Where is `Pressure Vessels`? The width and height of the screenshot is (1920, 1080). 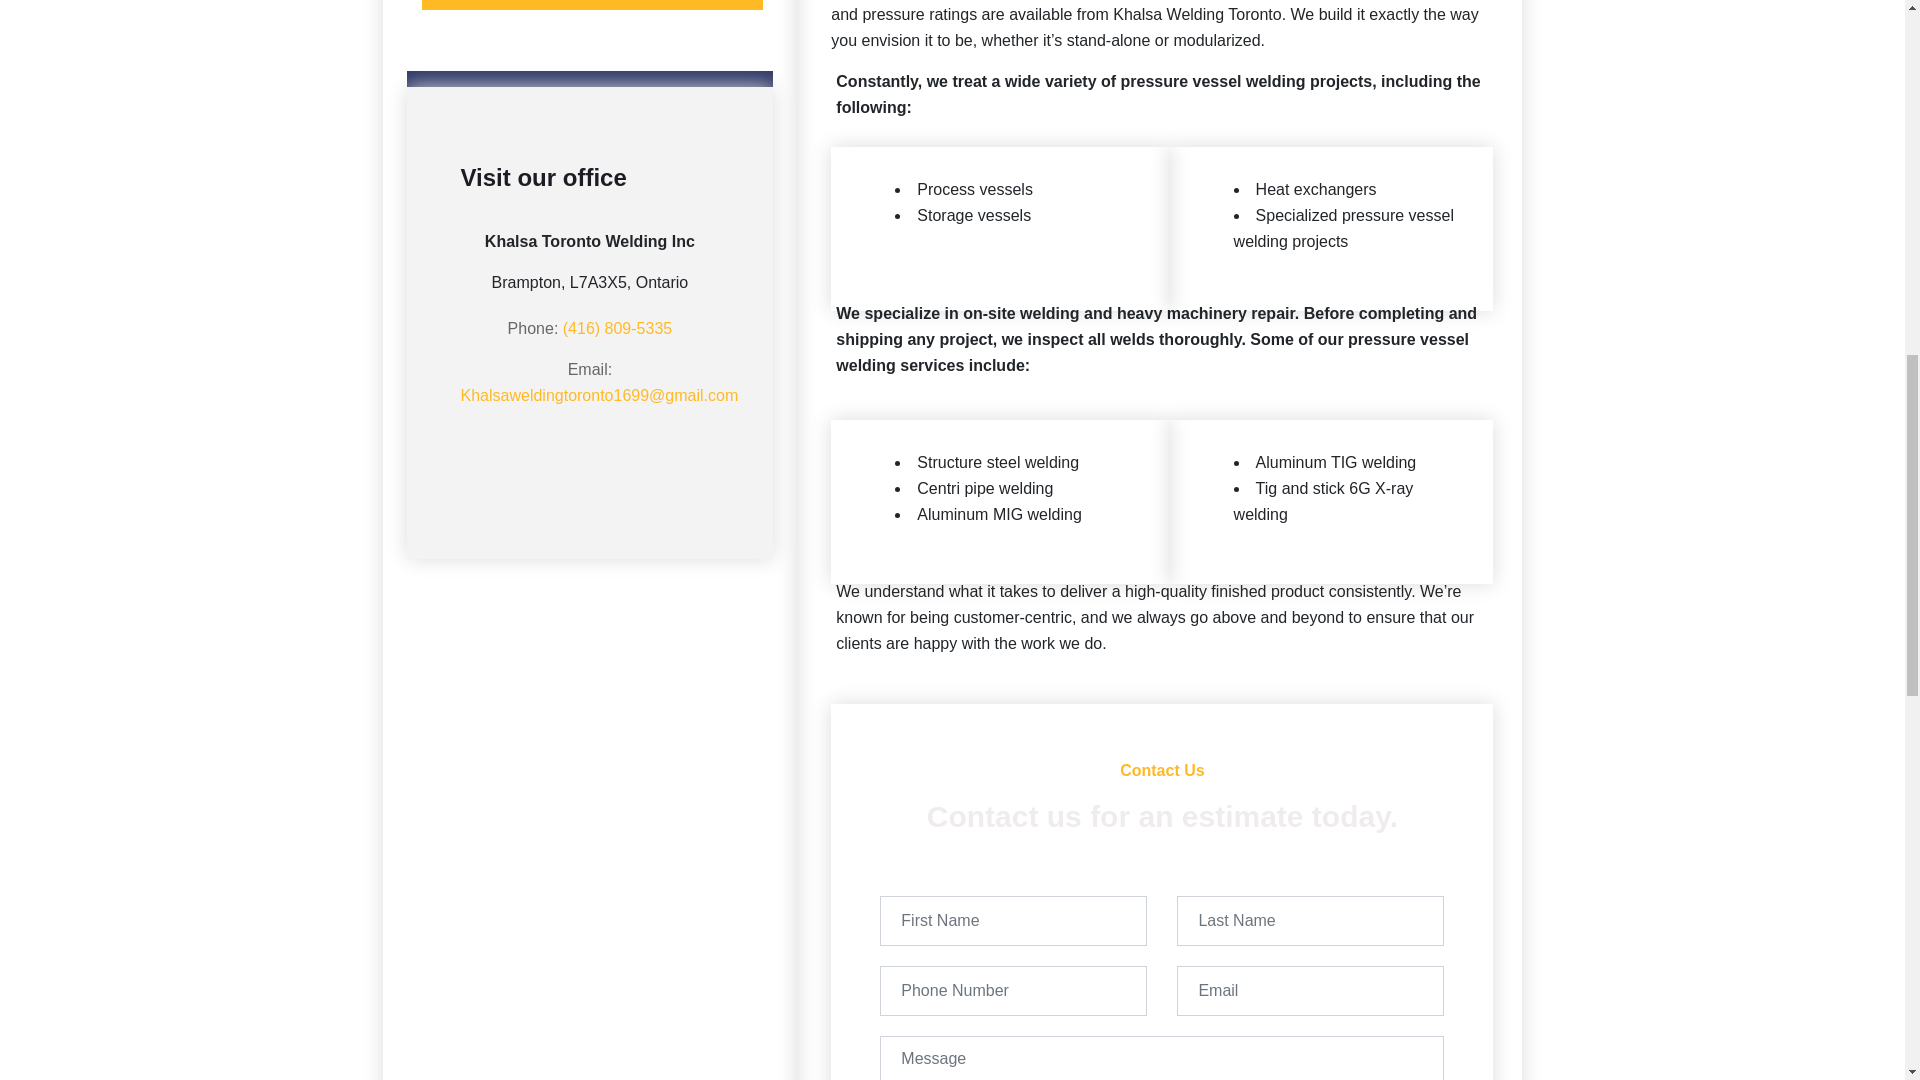 Pressure Vessels is located at coordinates (593, 4).